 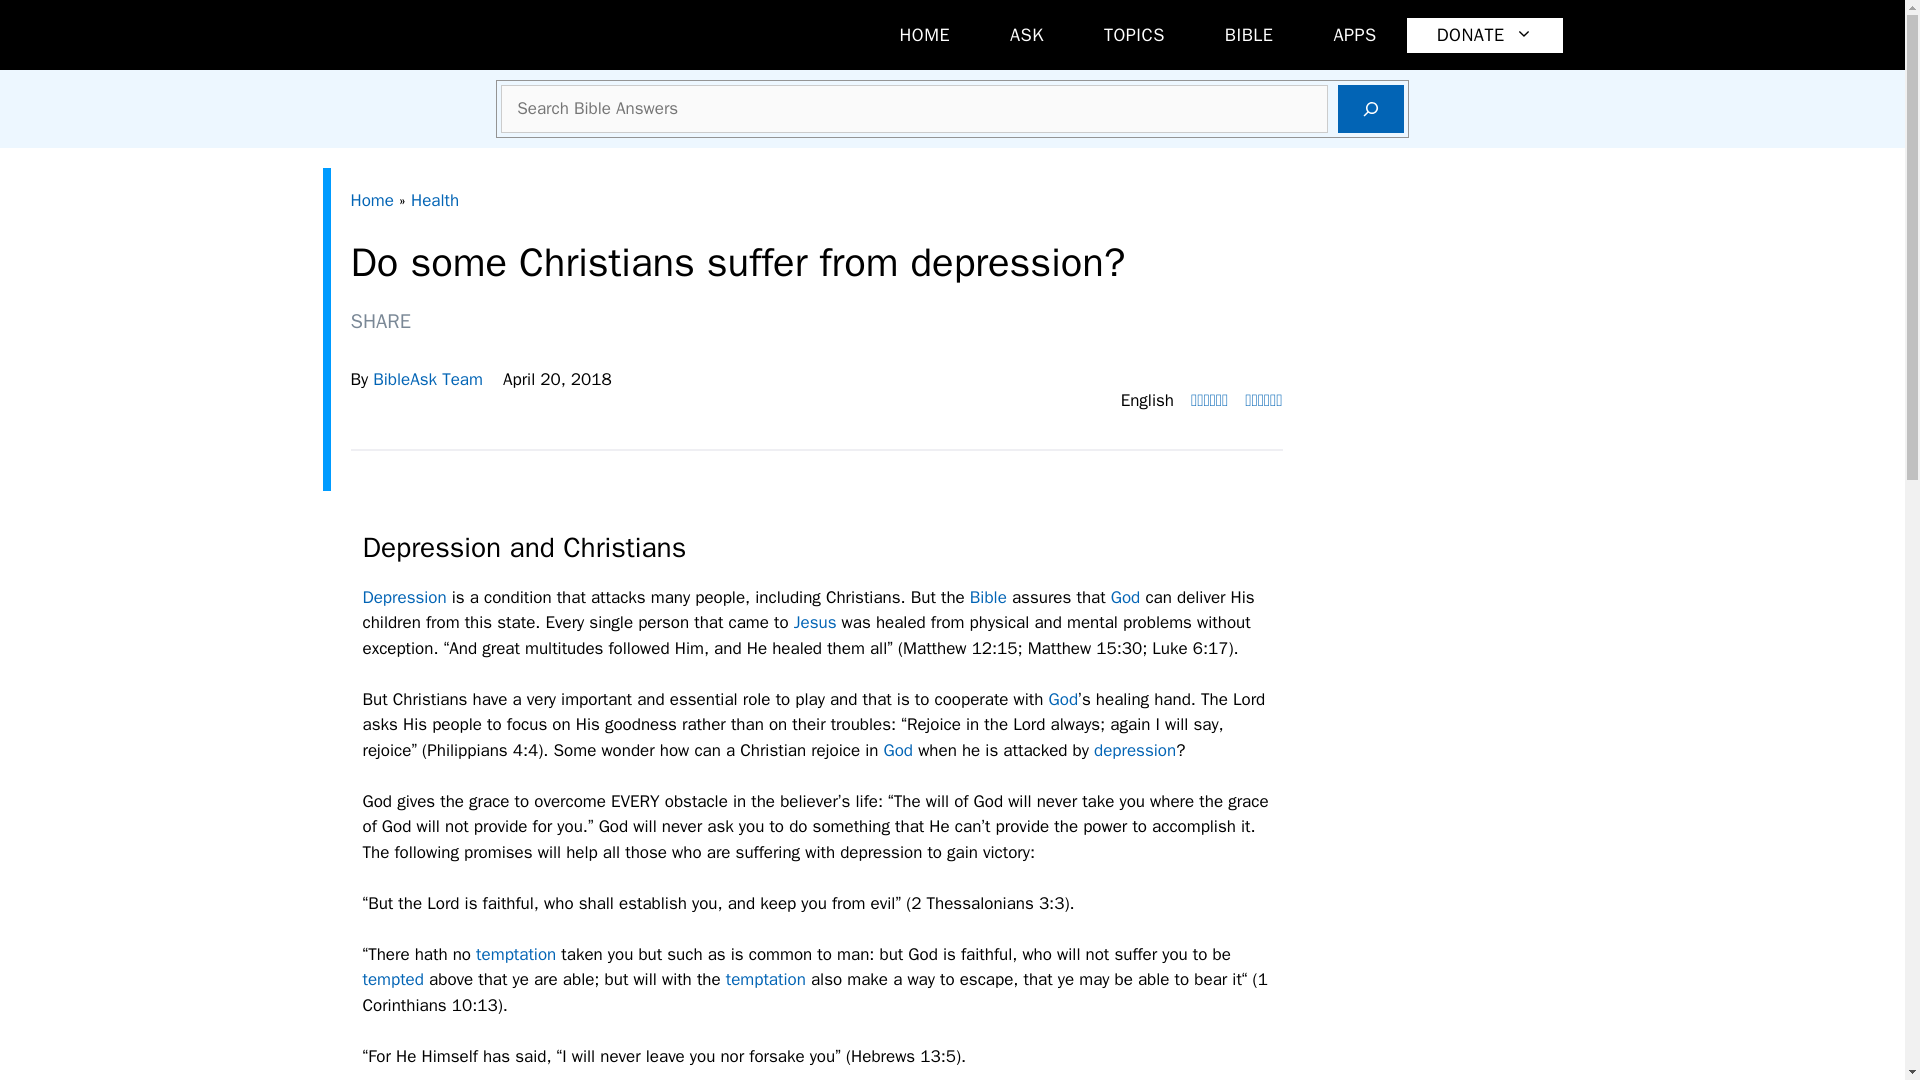 I want to click on temptation, so click(x=766, y=979).